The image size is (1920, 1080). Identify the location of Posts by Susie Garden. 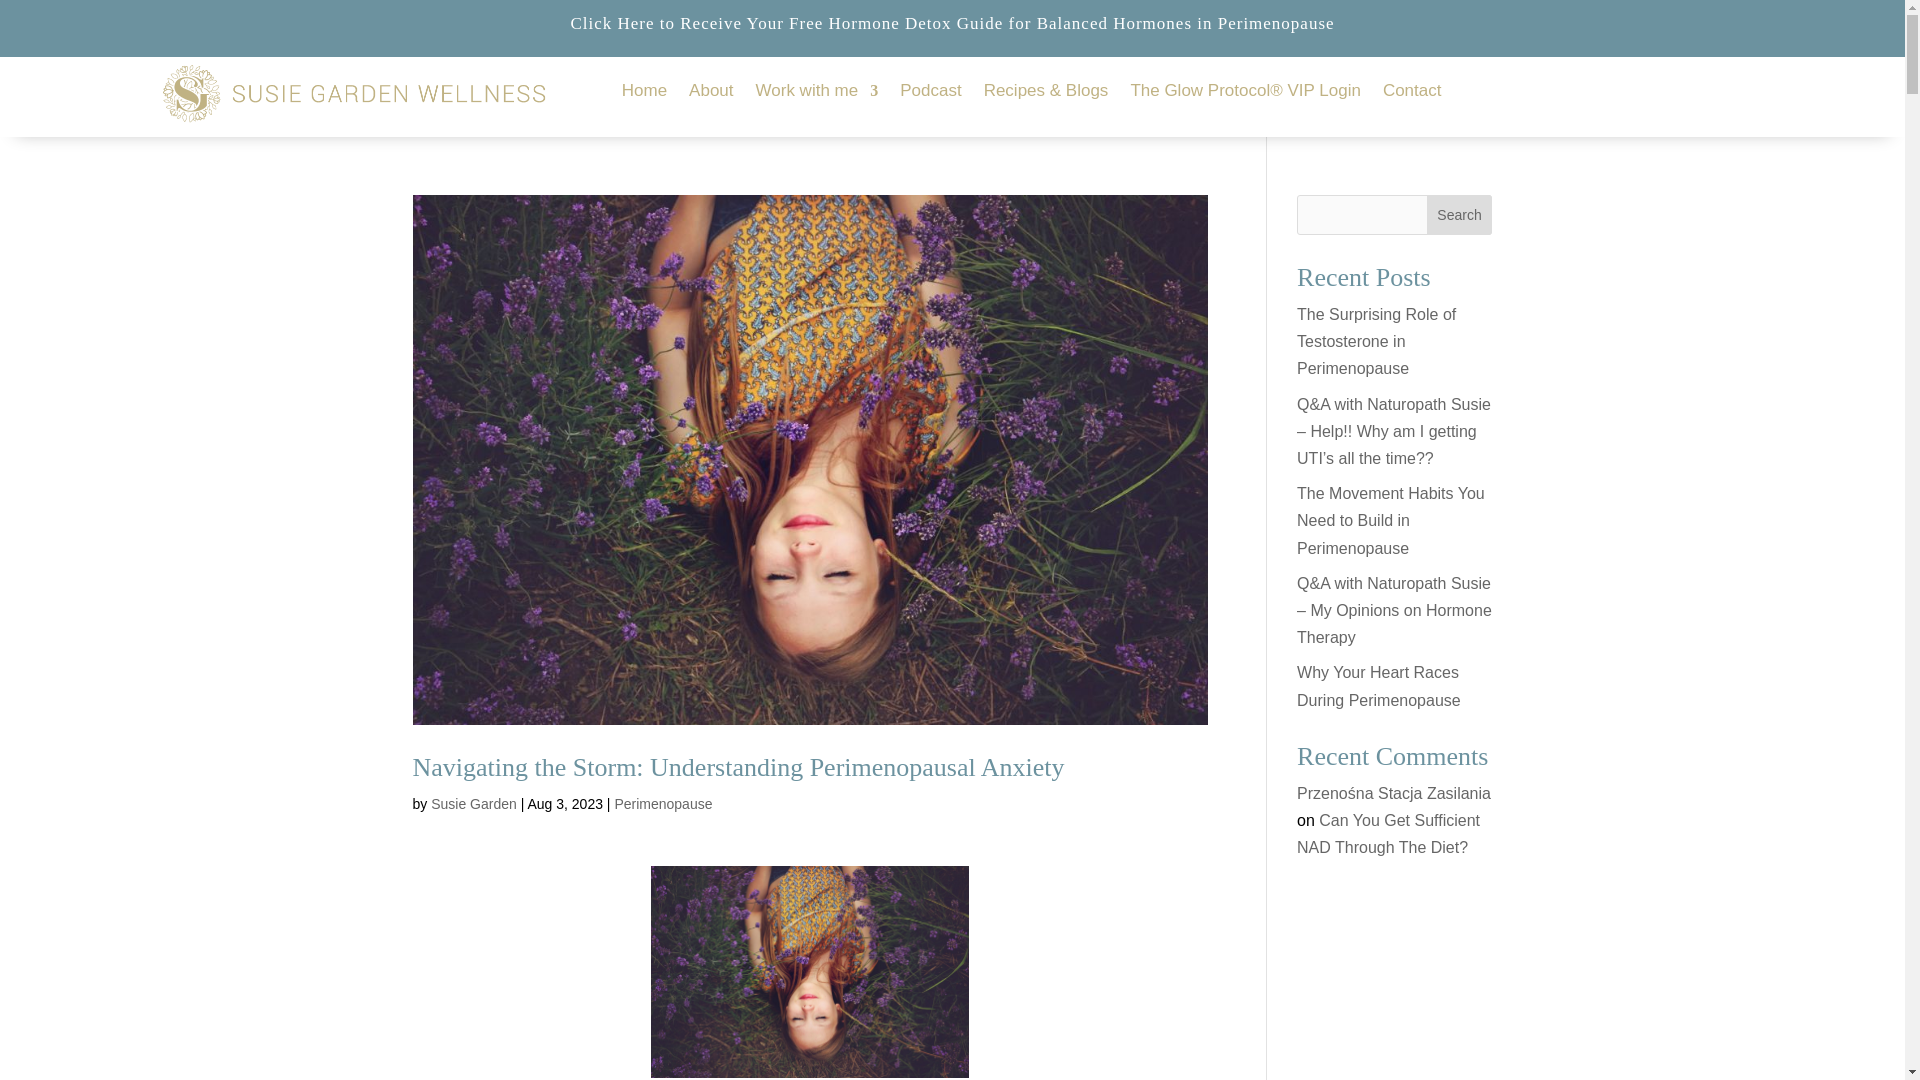
(473, 804).